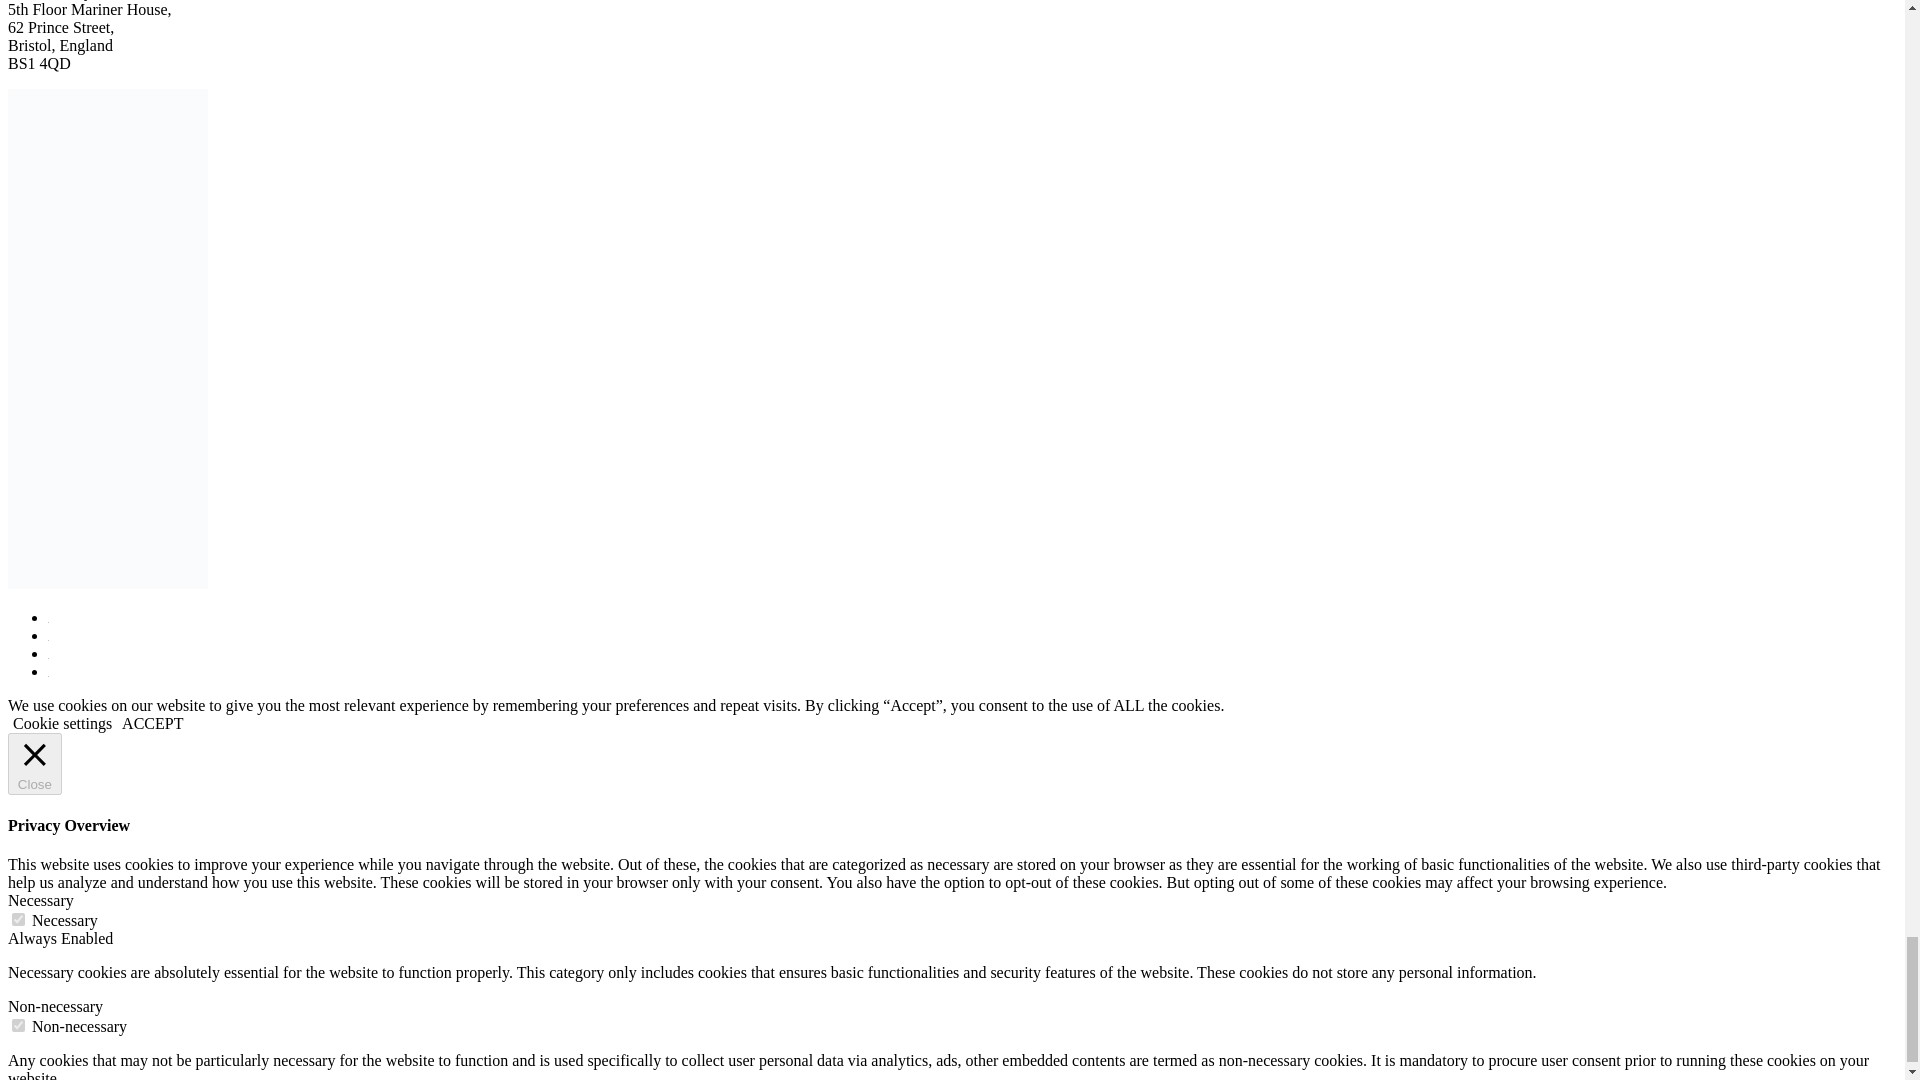  What do you see at coordinates (18, 1026) in the screenshot?
I see `on` at bounding box center [18, 1026].